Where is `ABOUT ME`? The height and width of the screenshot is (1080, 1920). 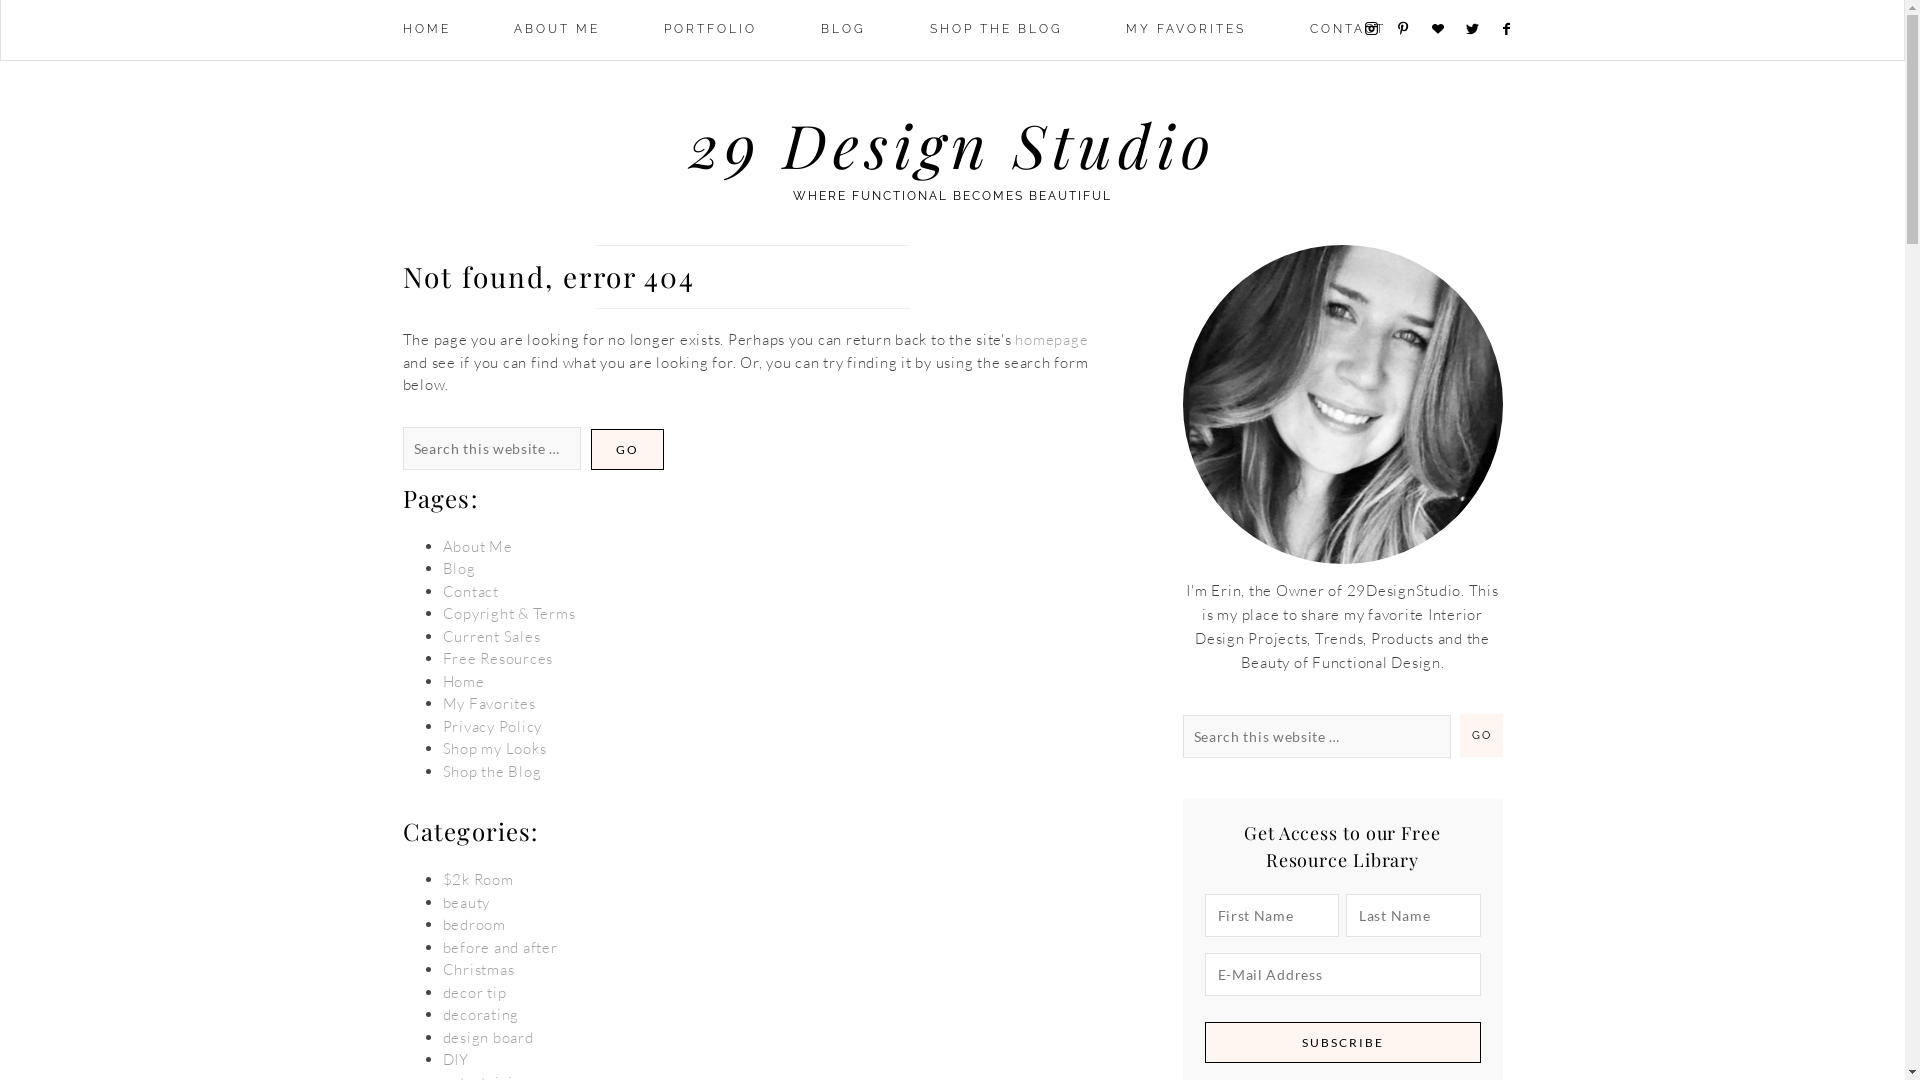
ABOUT ME is located at coordinates (557, 30).